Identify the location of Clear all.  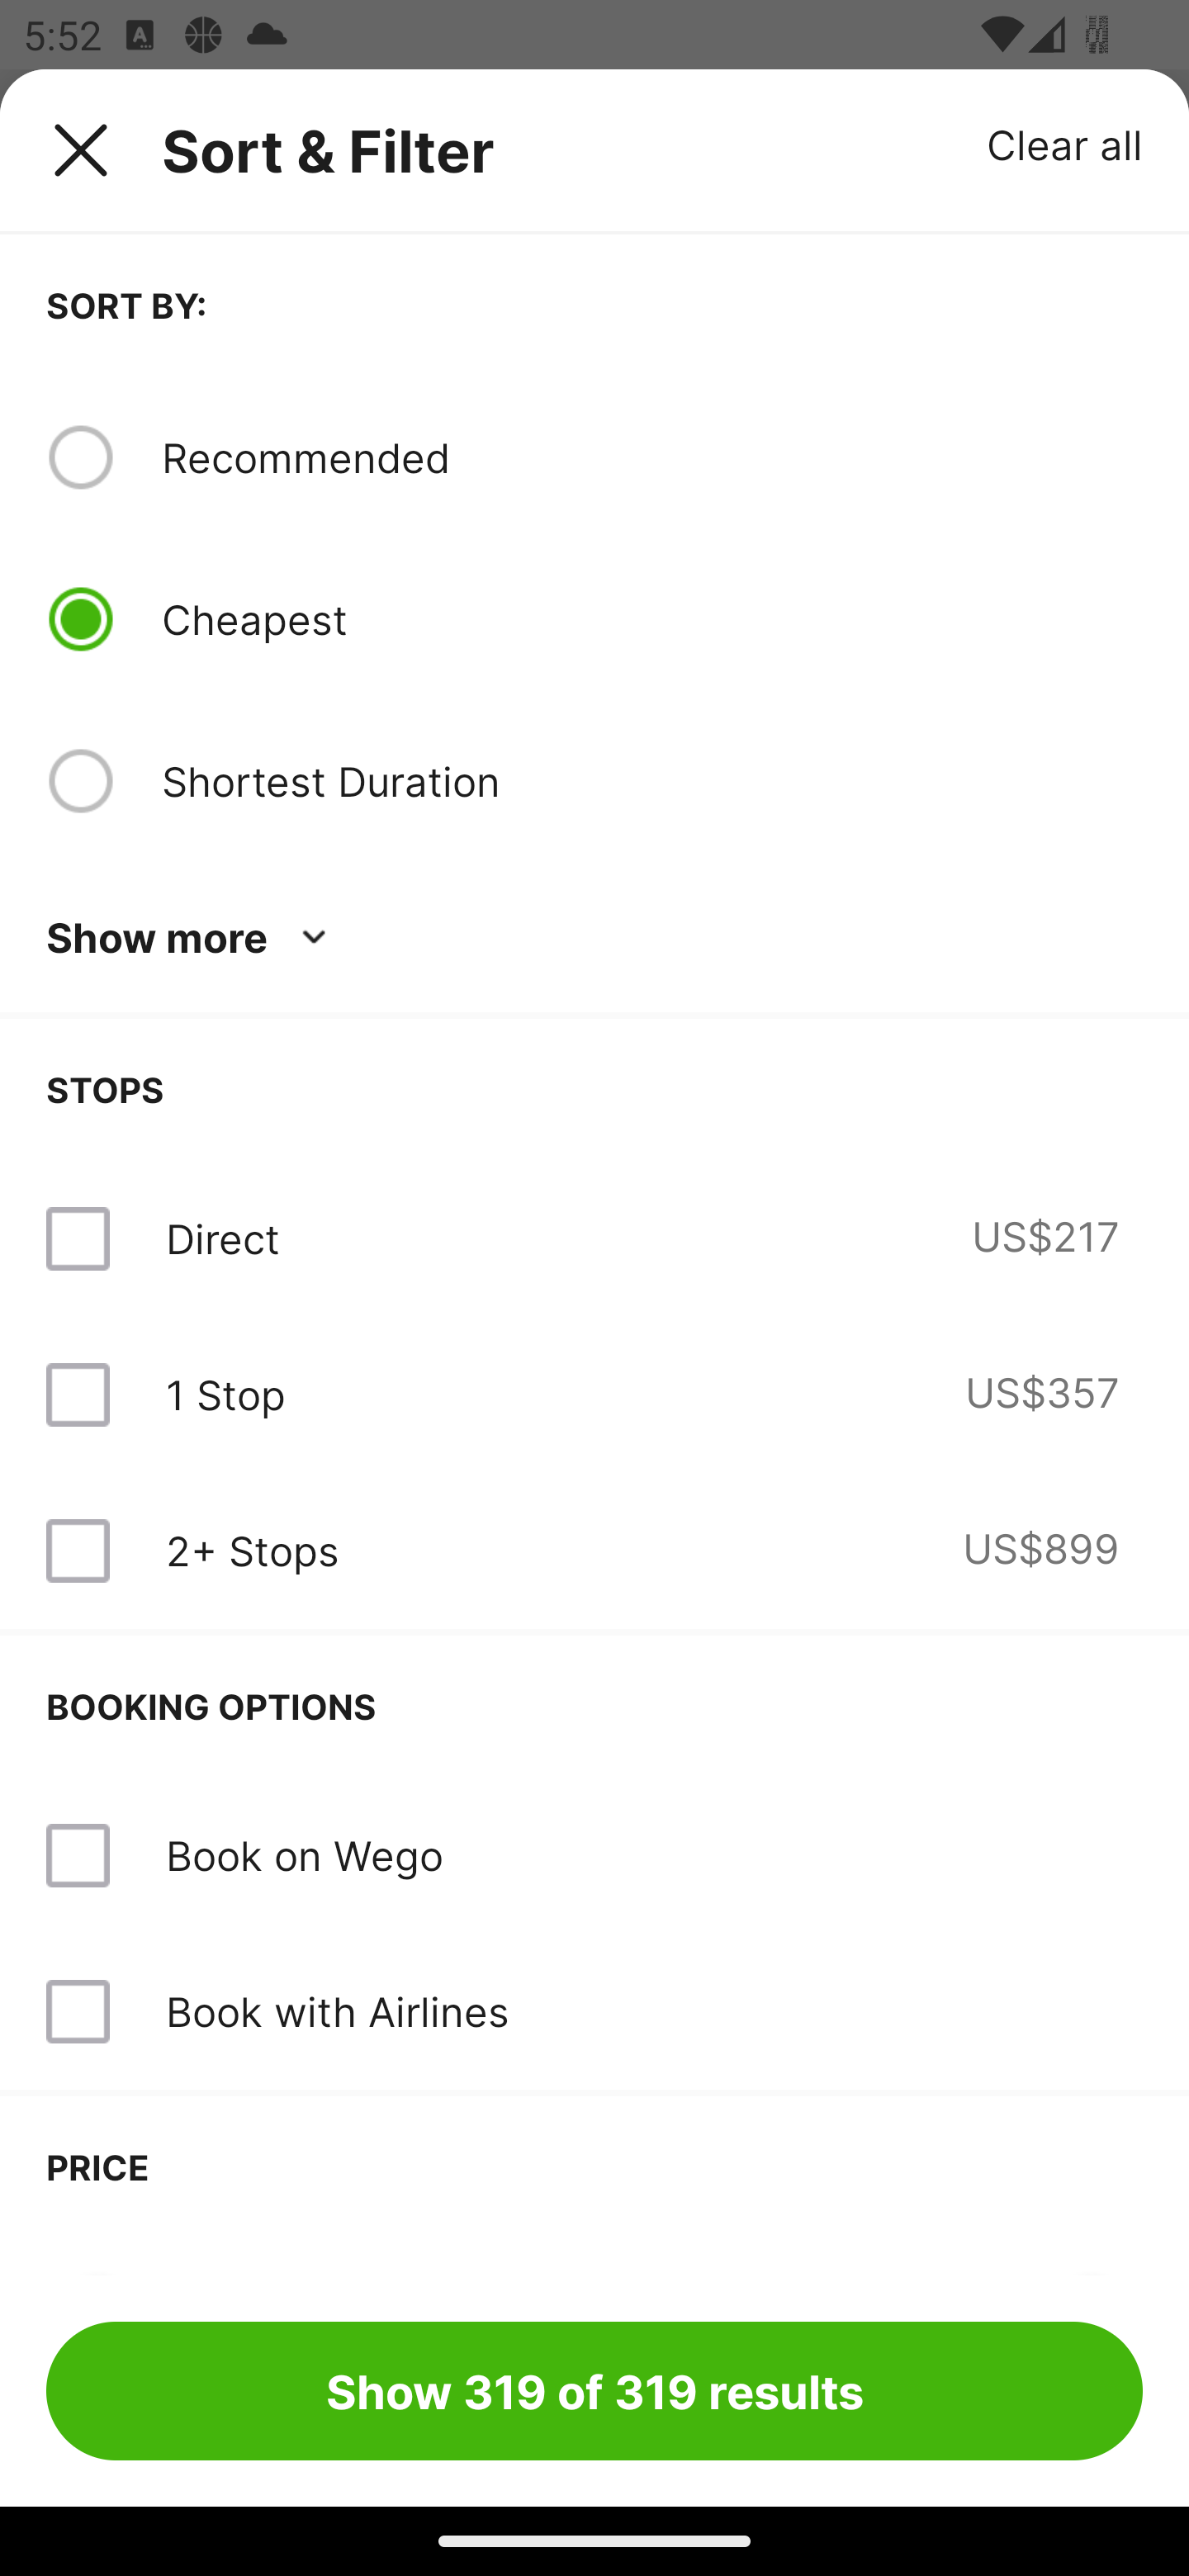
(1065, 144).